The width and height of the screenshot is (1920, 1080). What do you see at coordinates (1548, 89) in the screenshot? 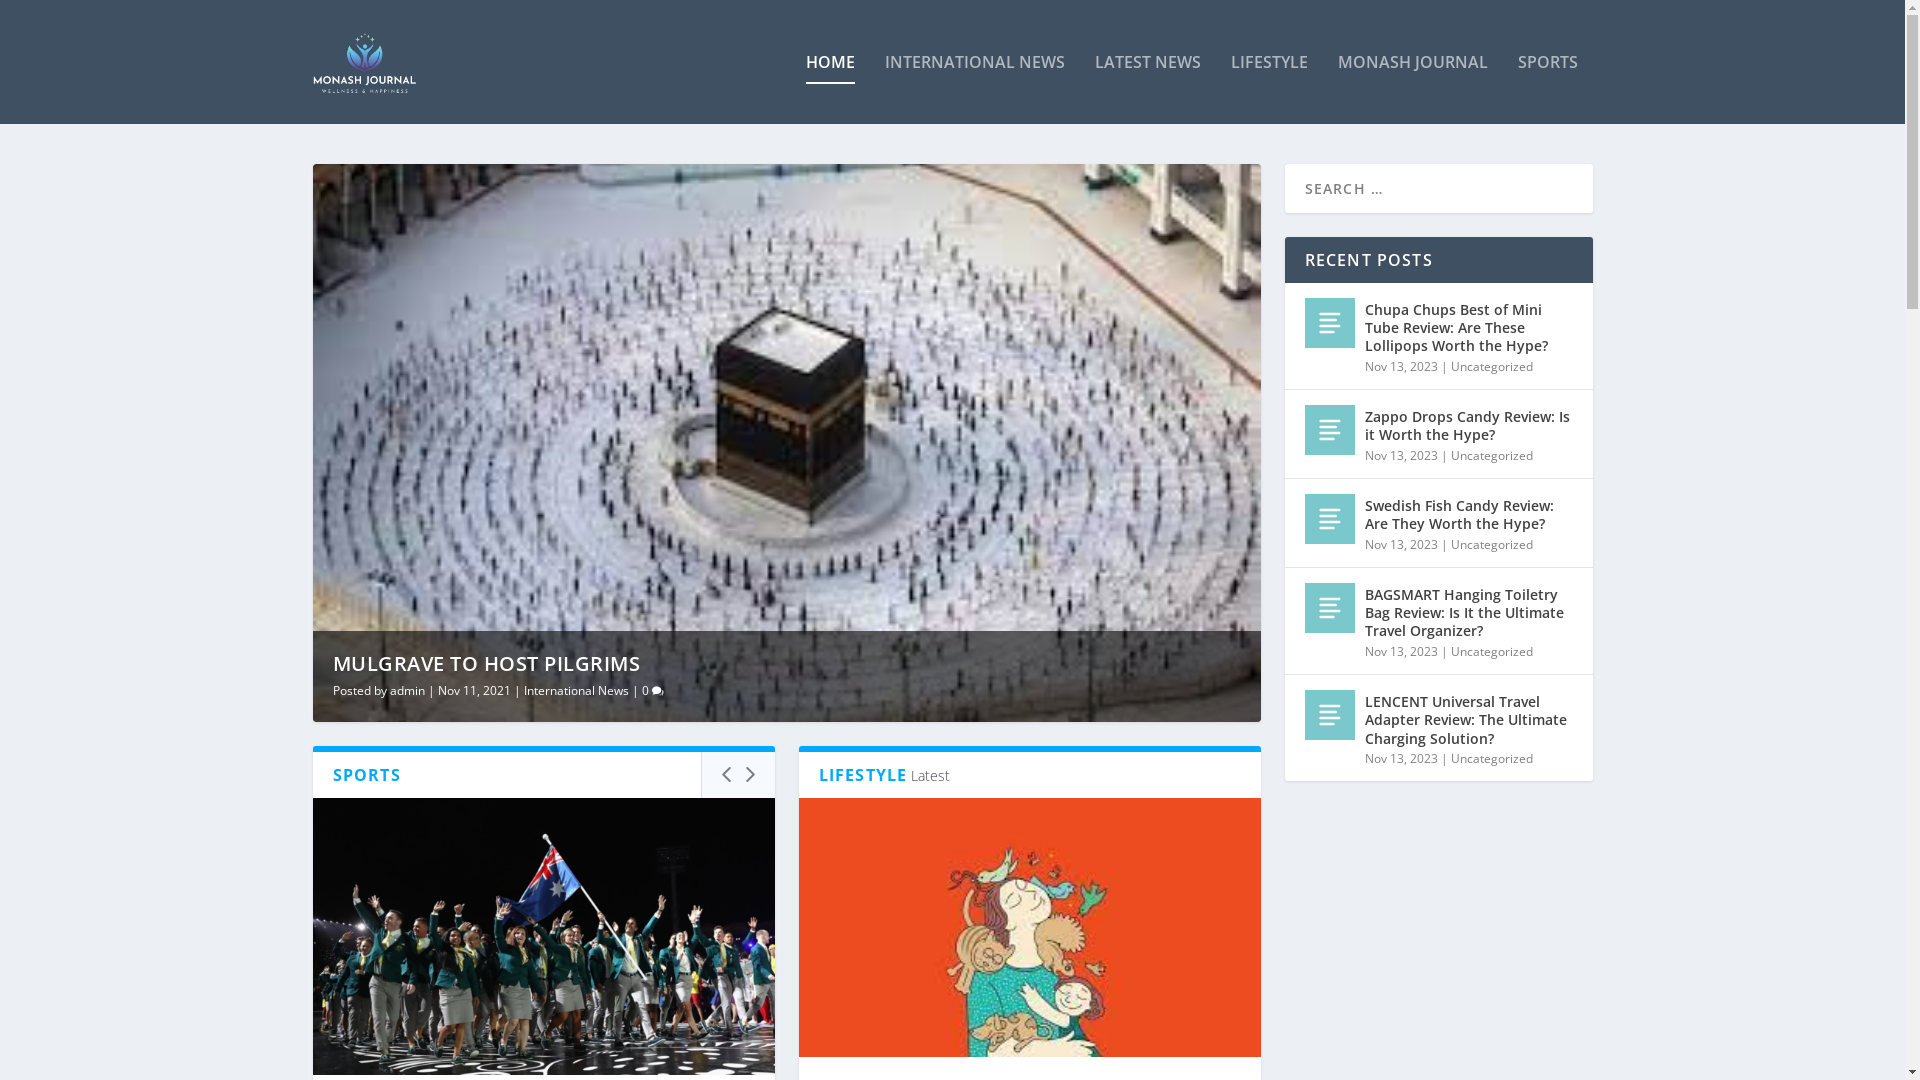
I see `SPORTS` at bounding box center [1548, 89].